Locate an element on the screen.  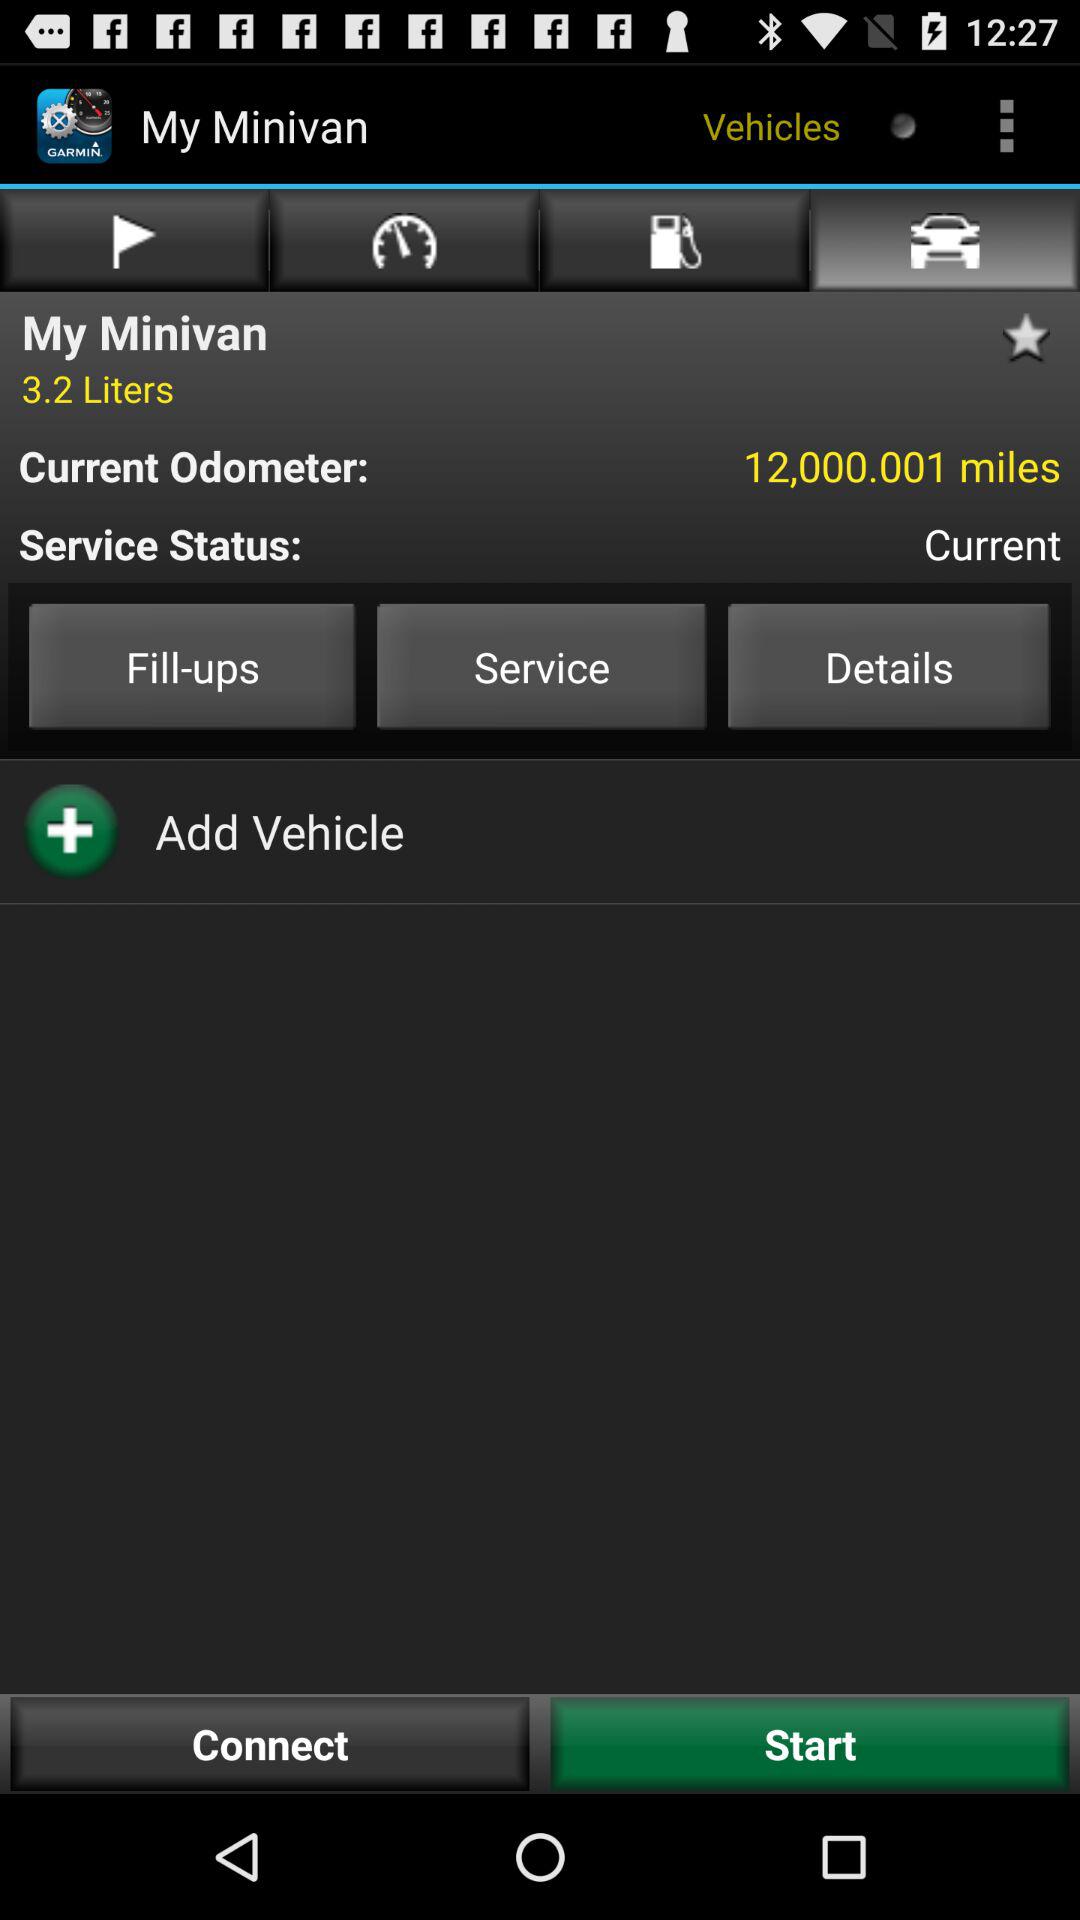
scroll to the current odometer: icon is located at coordinates (286, 466).